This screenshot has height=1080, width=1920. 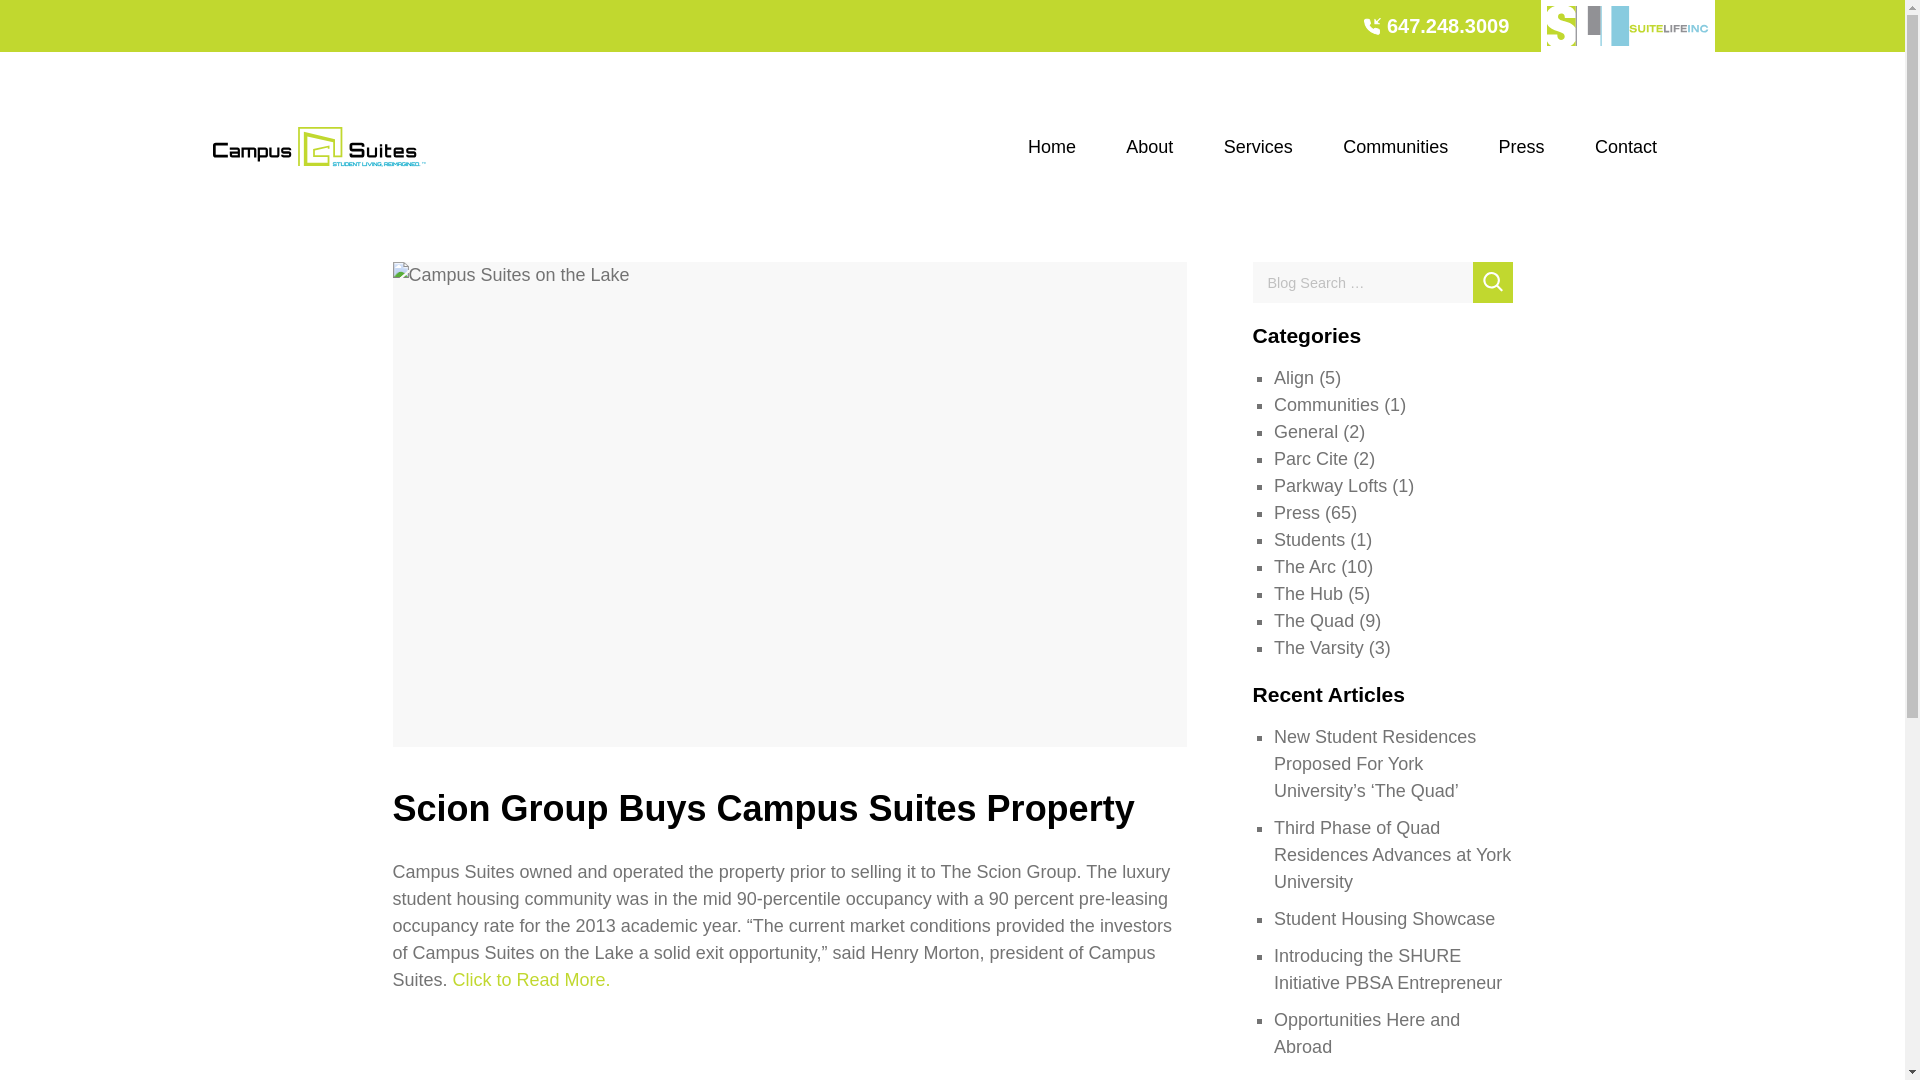 I want to click on Communities, so click(x=1326, y=404).